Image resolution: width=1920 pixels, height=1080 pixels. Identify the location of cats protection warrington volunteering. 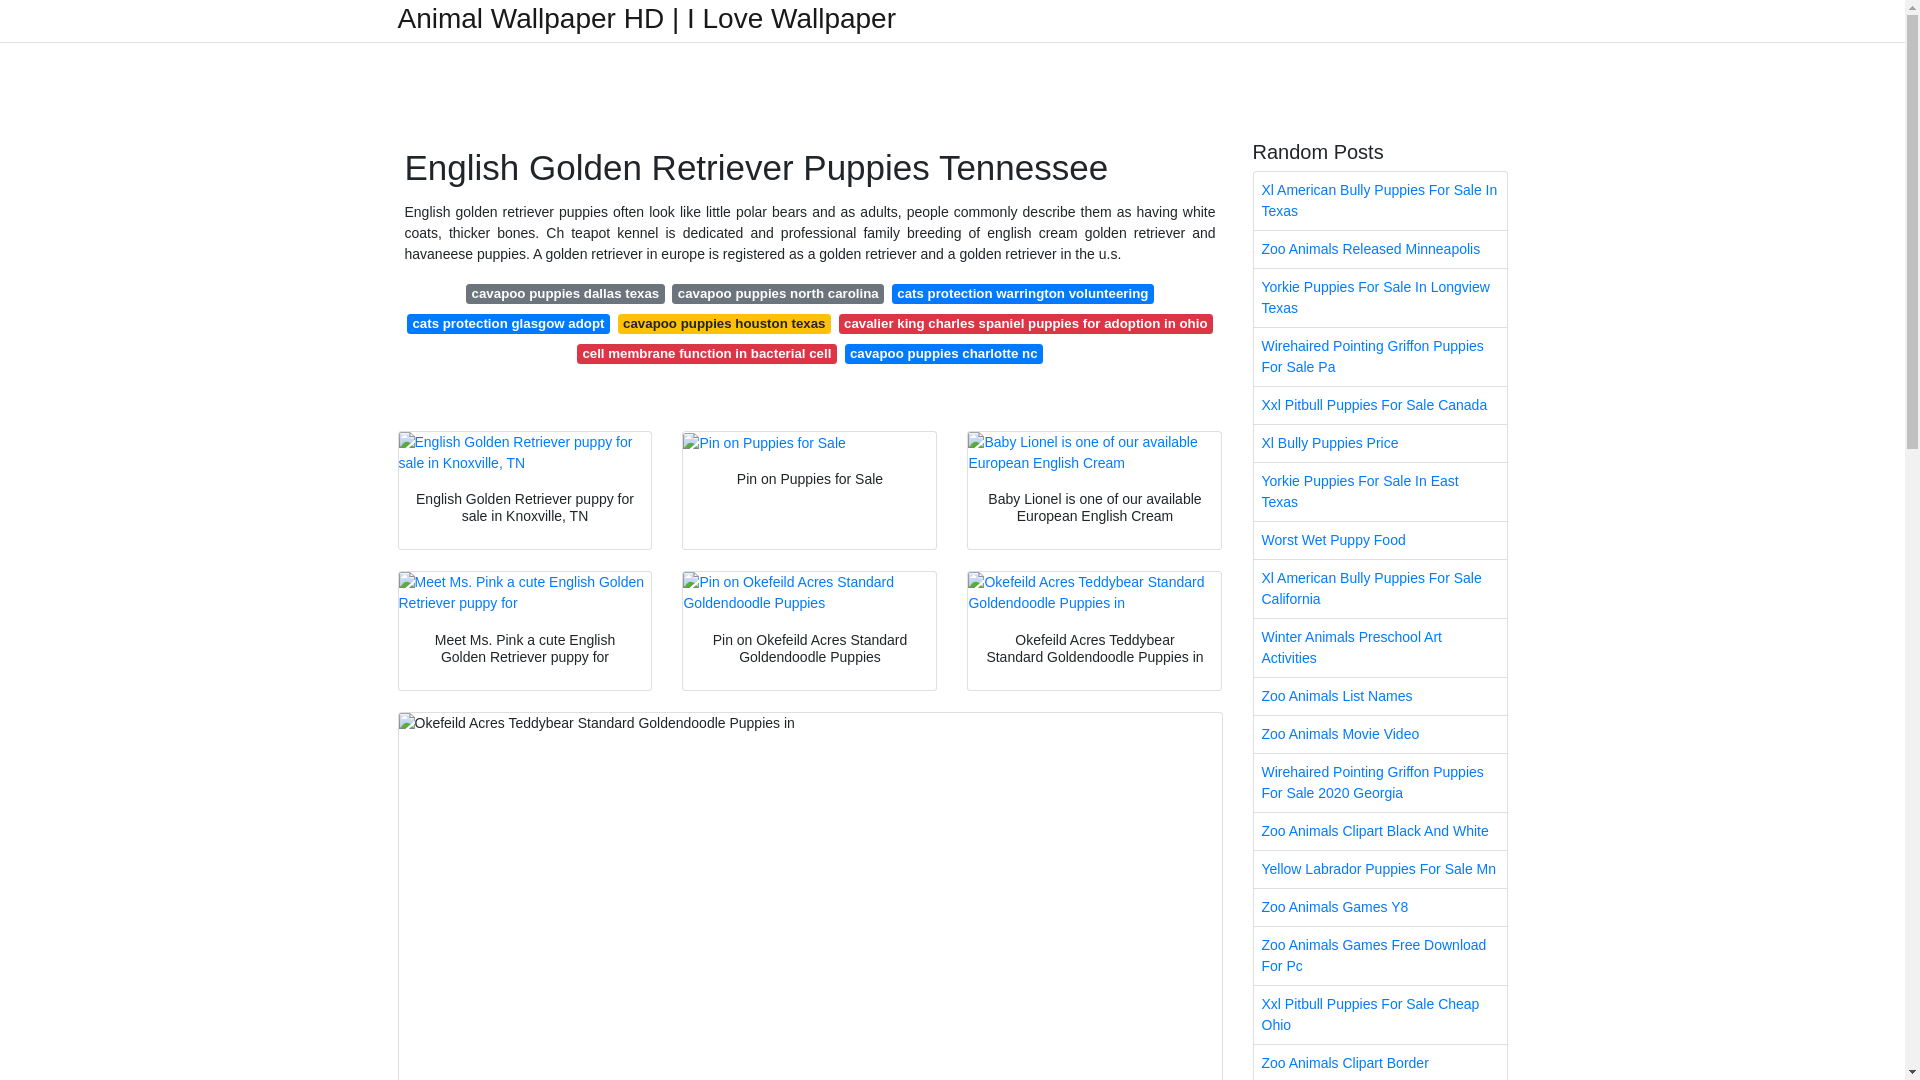
(1022, 294).